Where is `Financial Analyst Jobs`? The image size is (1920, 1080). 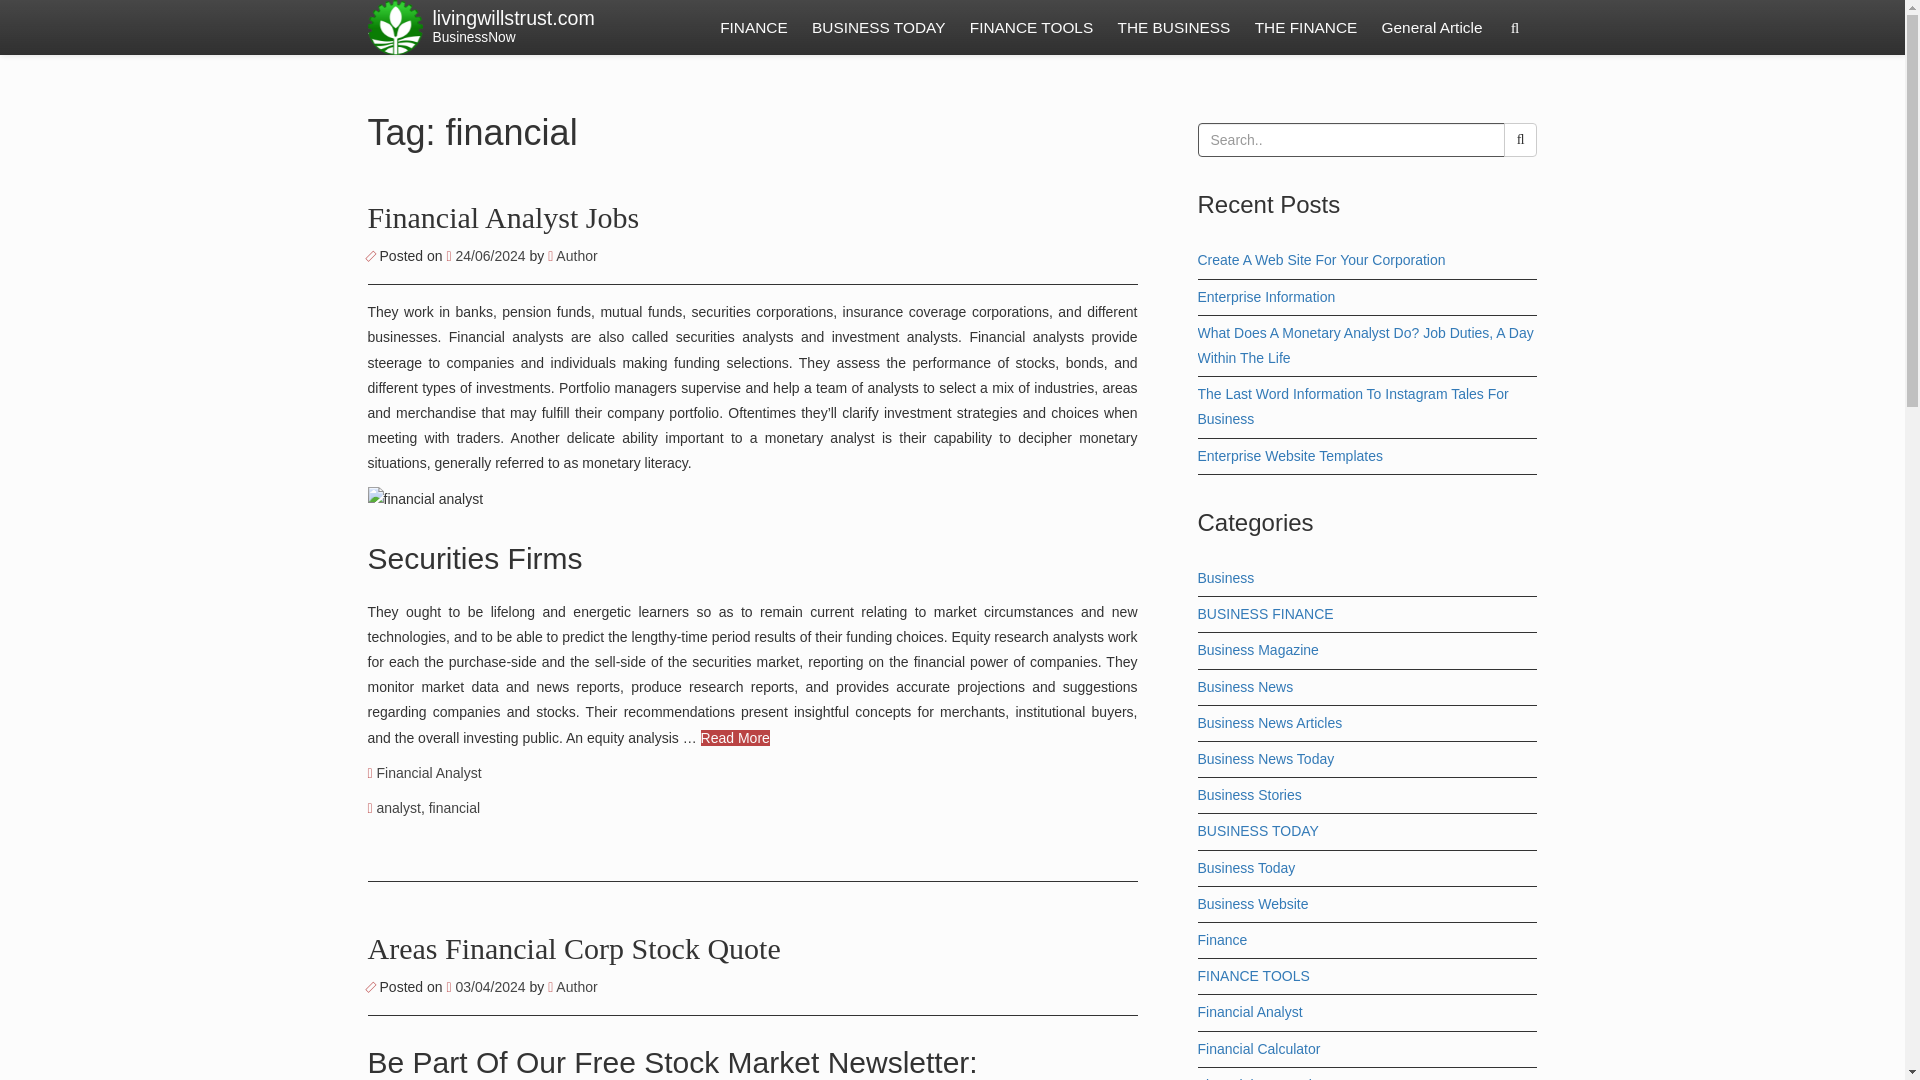
Financial Analyst Jobs is located at coordinates (504, 217).